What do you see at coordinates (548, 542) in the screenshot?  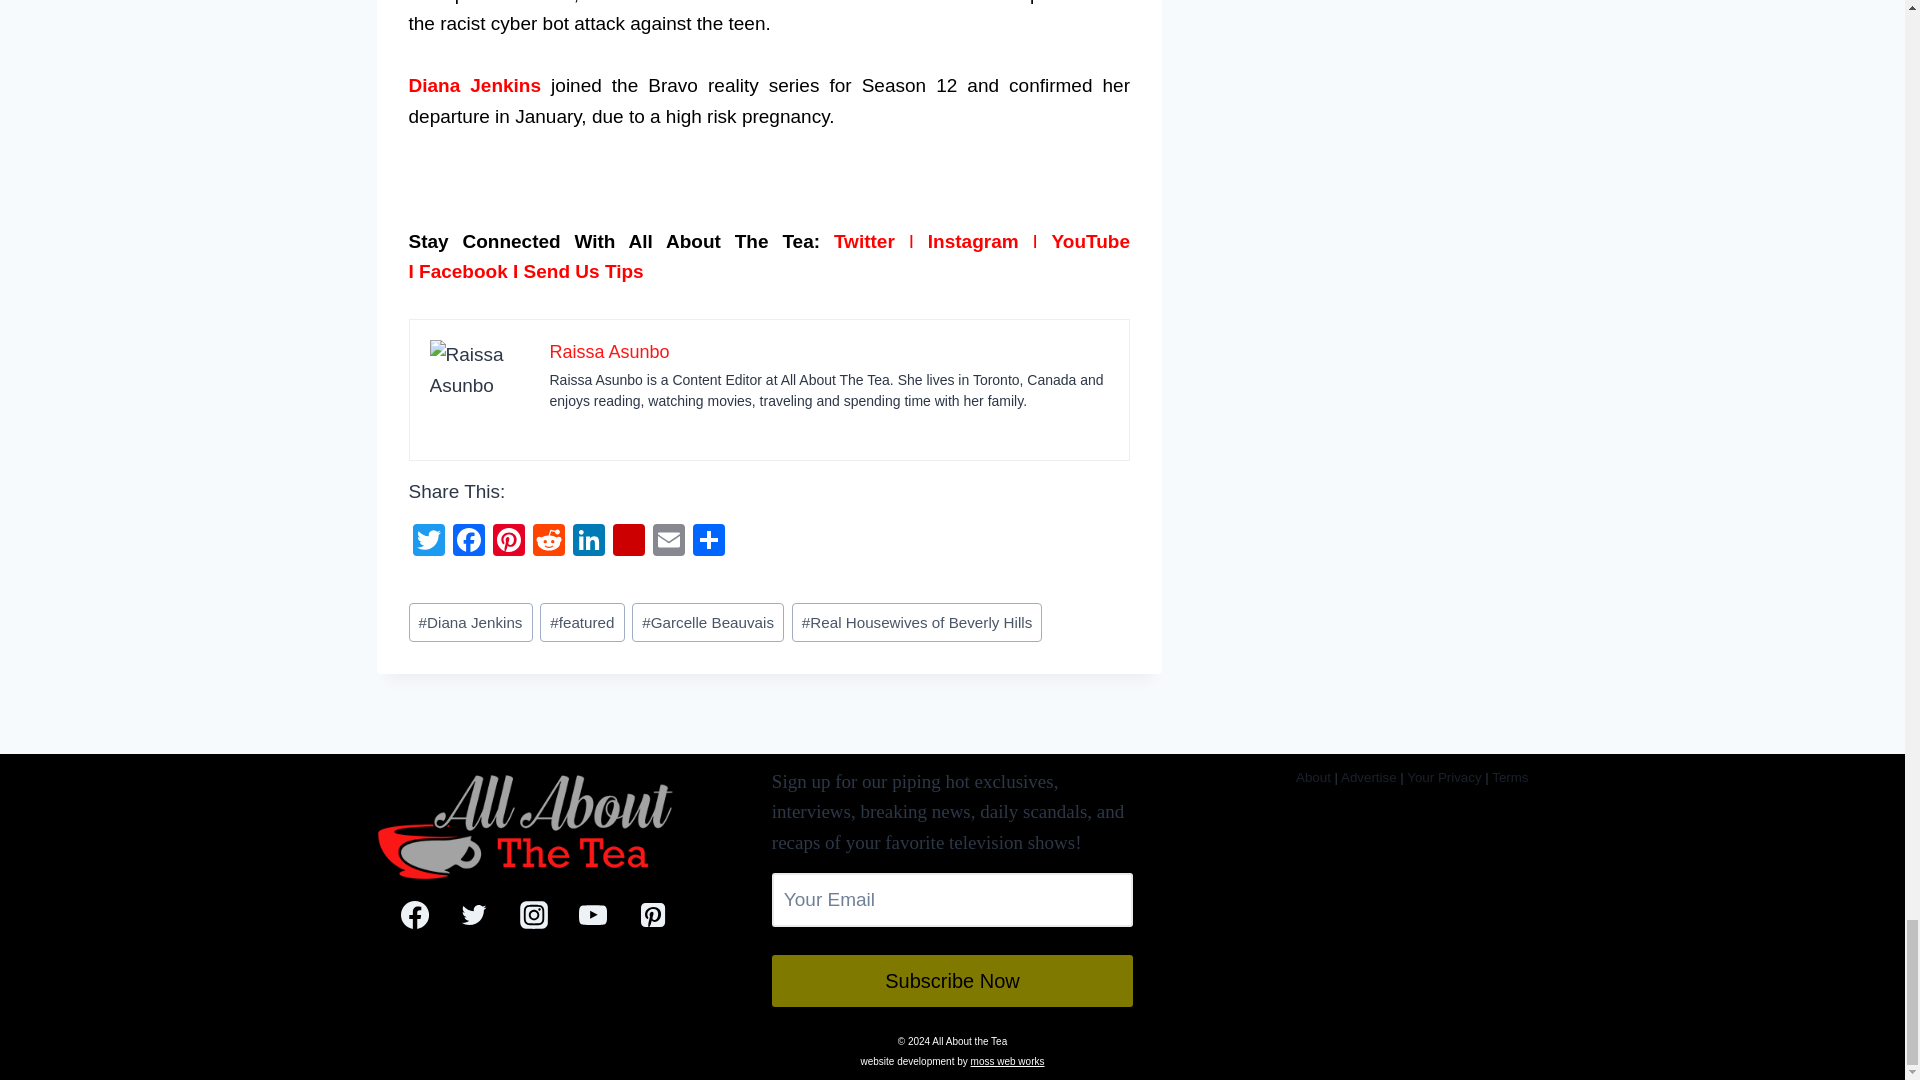 I see `Reddit` at bounding box center [548, 542].